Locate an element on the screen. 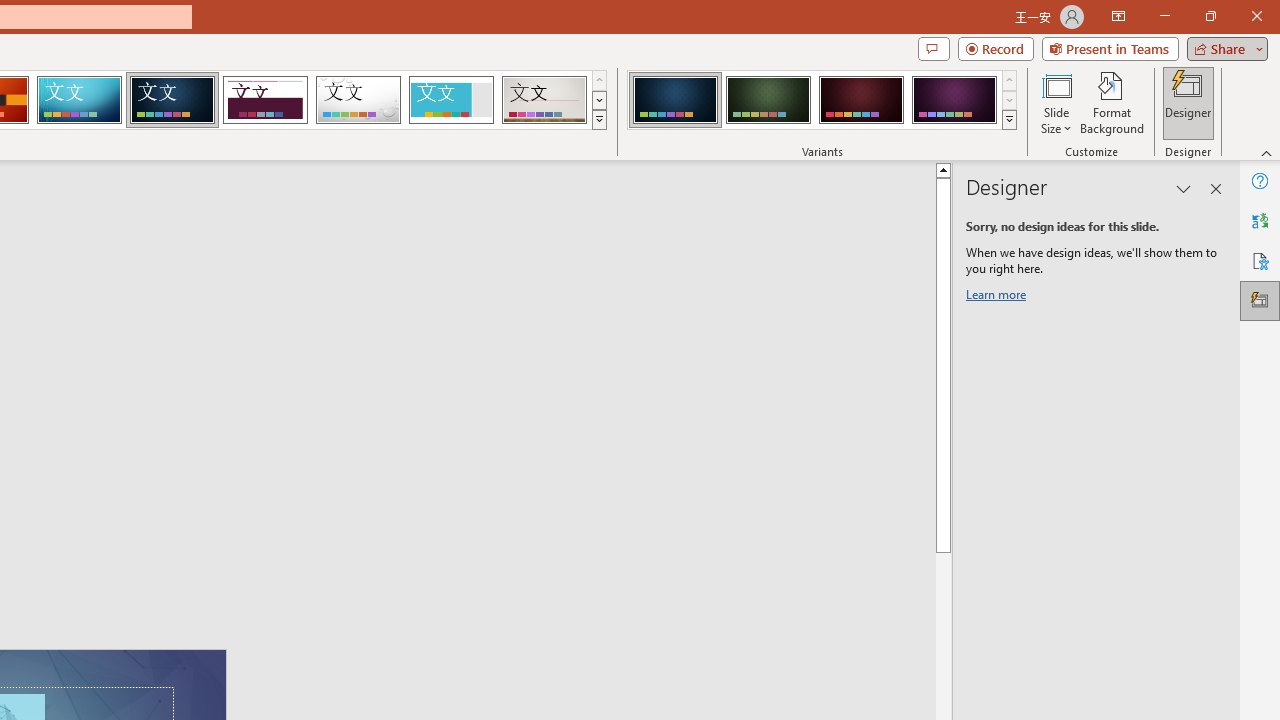 The width and height of the screenshot is (1280, 720). Damask Variant 1 is located at coordinates (674, 100).